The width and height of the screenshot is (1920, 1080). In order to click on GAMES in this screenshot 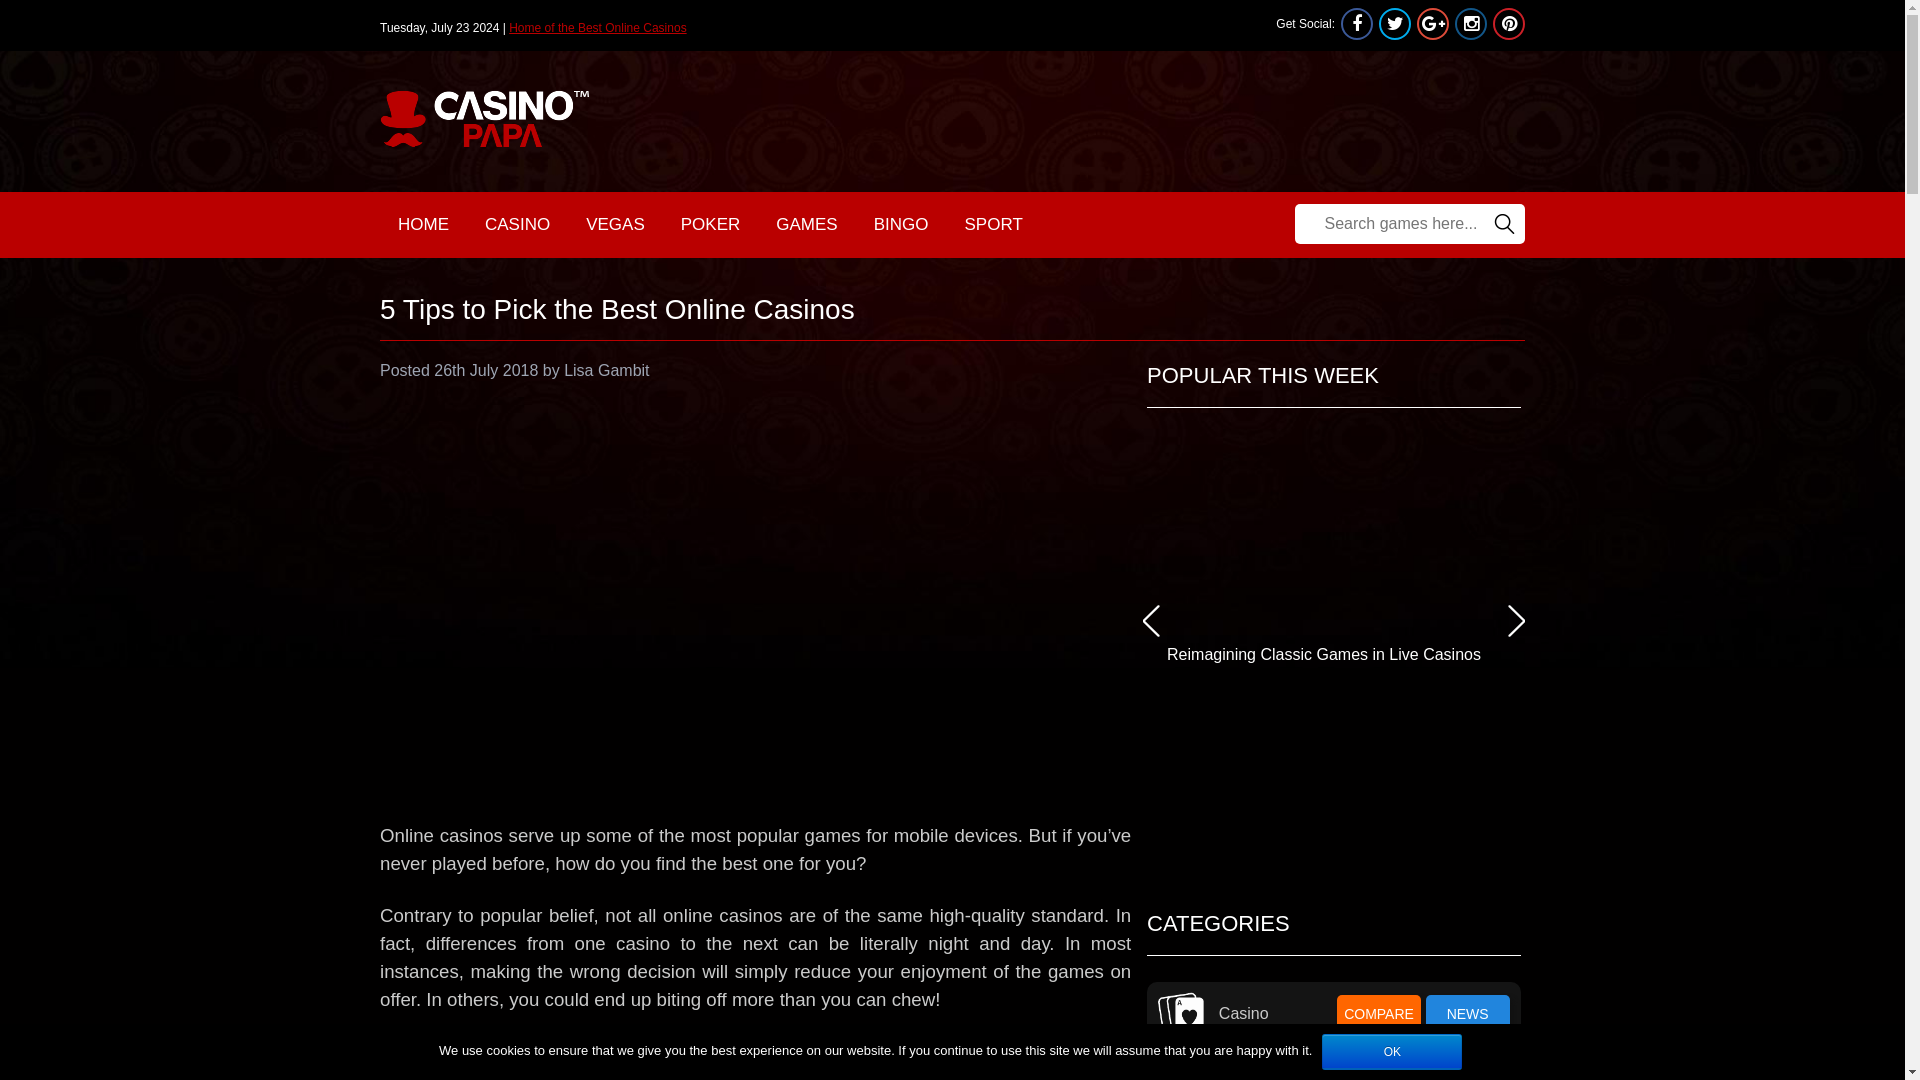, I will do `click(806, 225)`.